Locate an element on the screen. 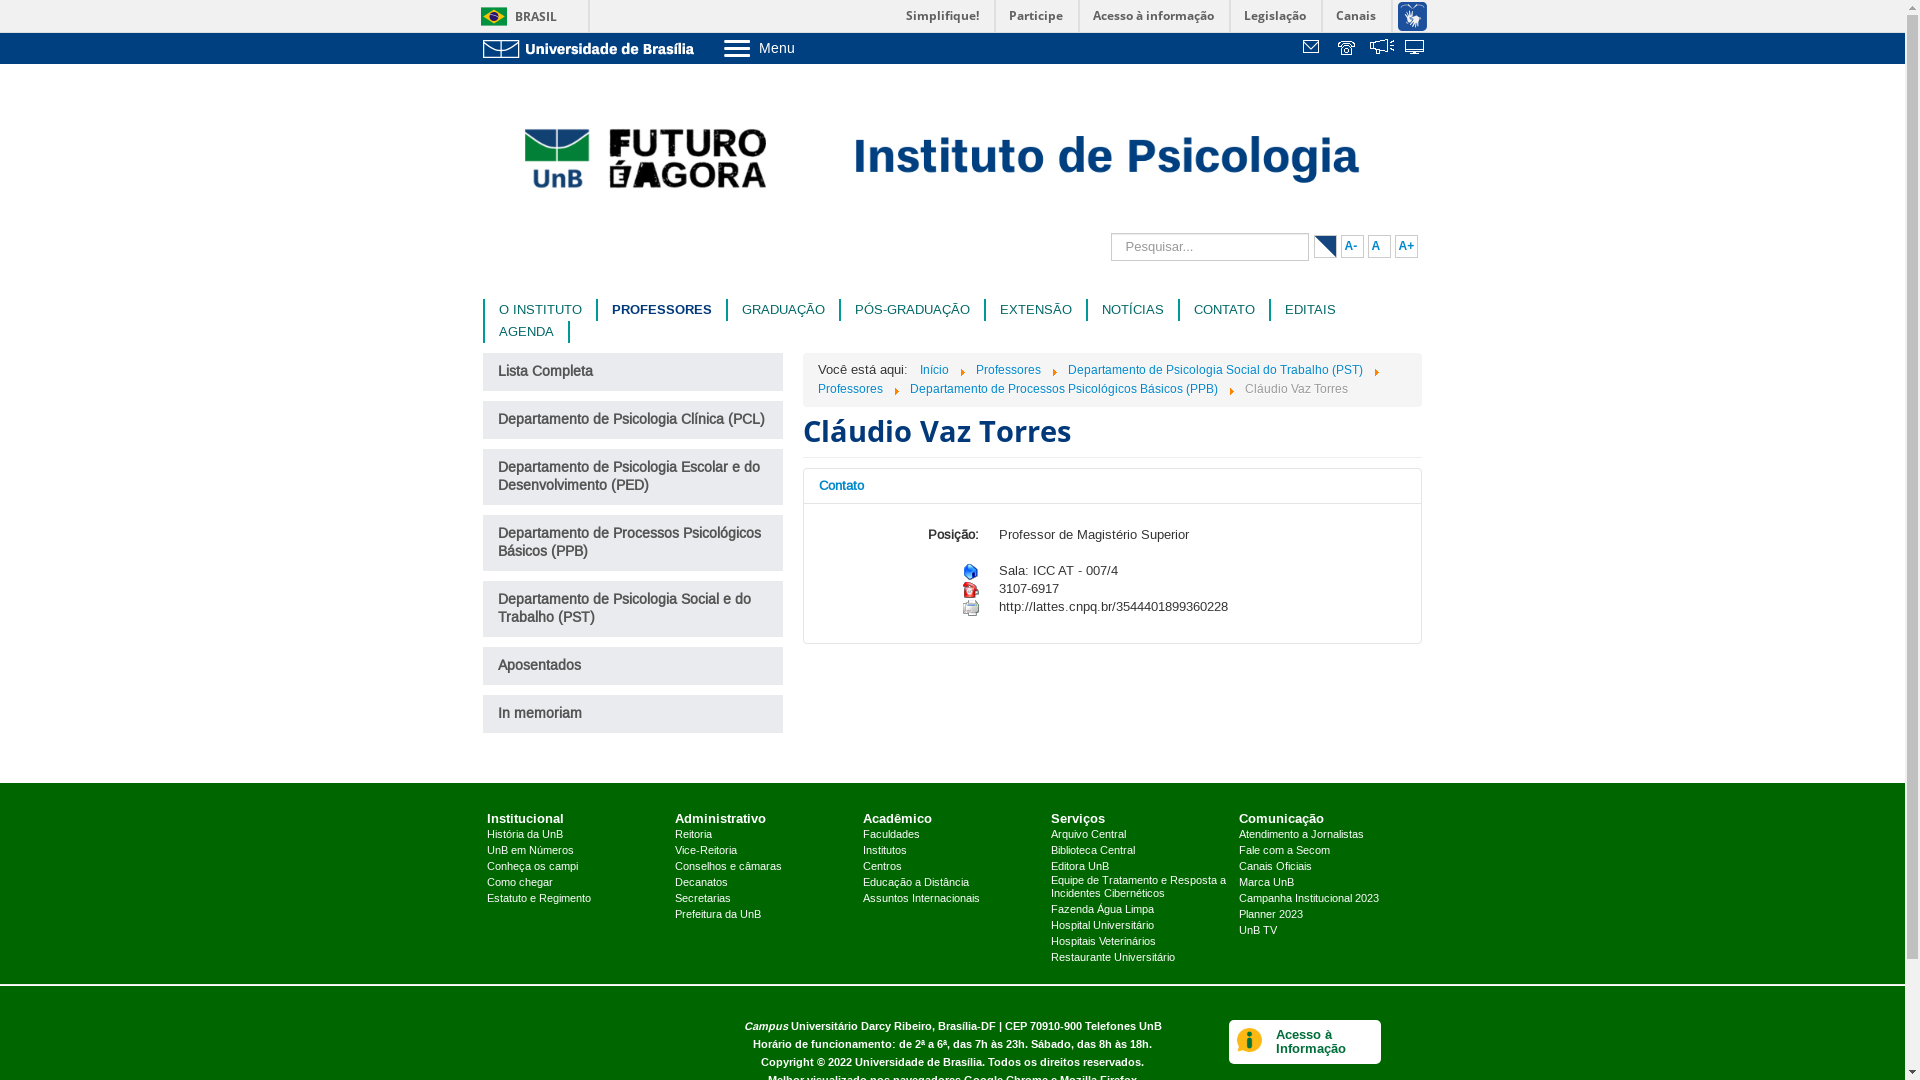 The width and height of the screenshot is (1920, 1080). Menu is located at coordinates (810, 48).